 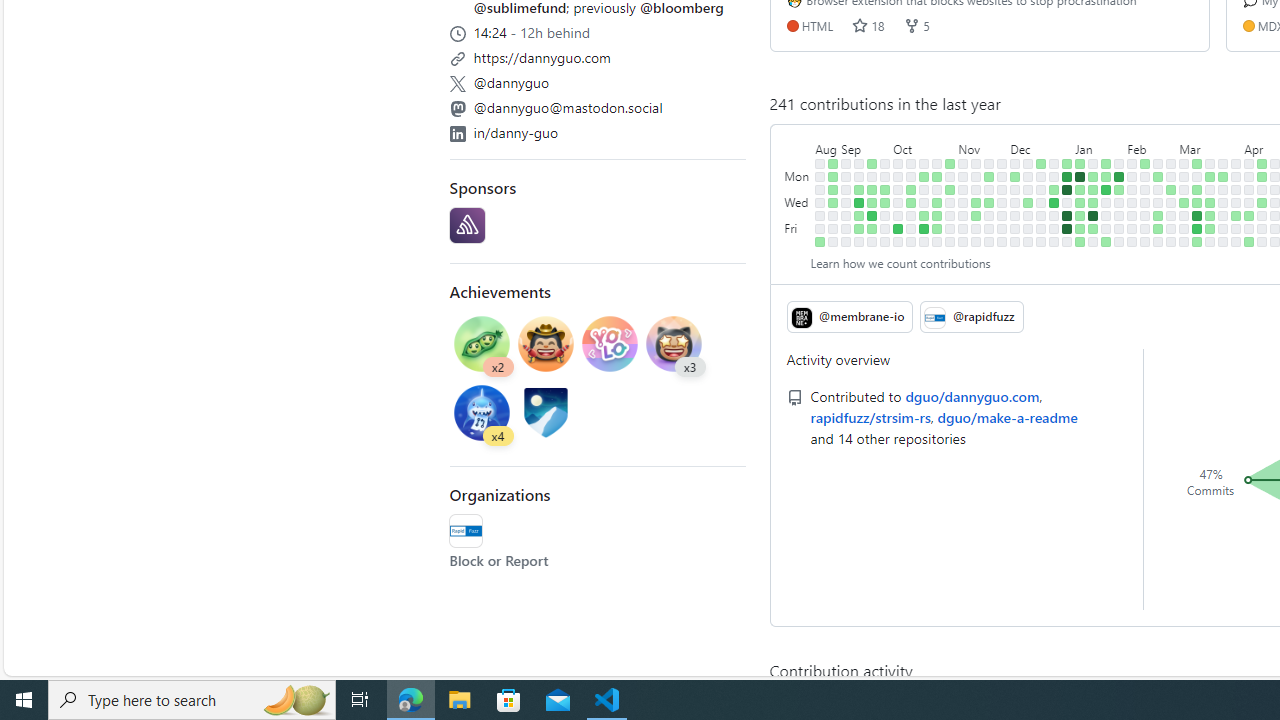 What do you see at coordinates (826, 145) in the screenshot?
I see `August` at bounding box center [826, 145].